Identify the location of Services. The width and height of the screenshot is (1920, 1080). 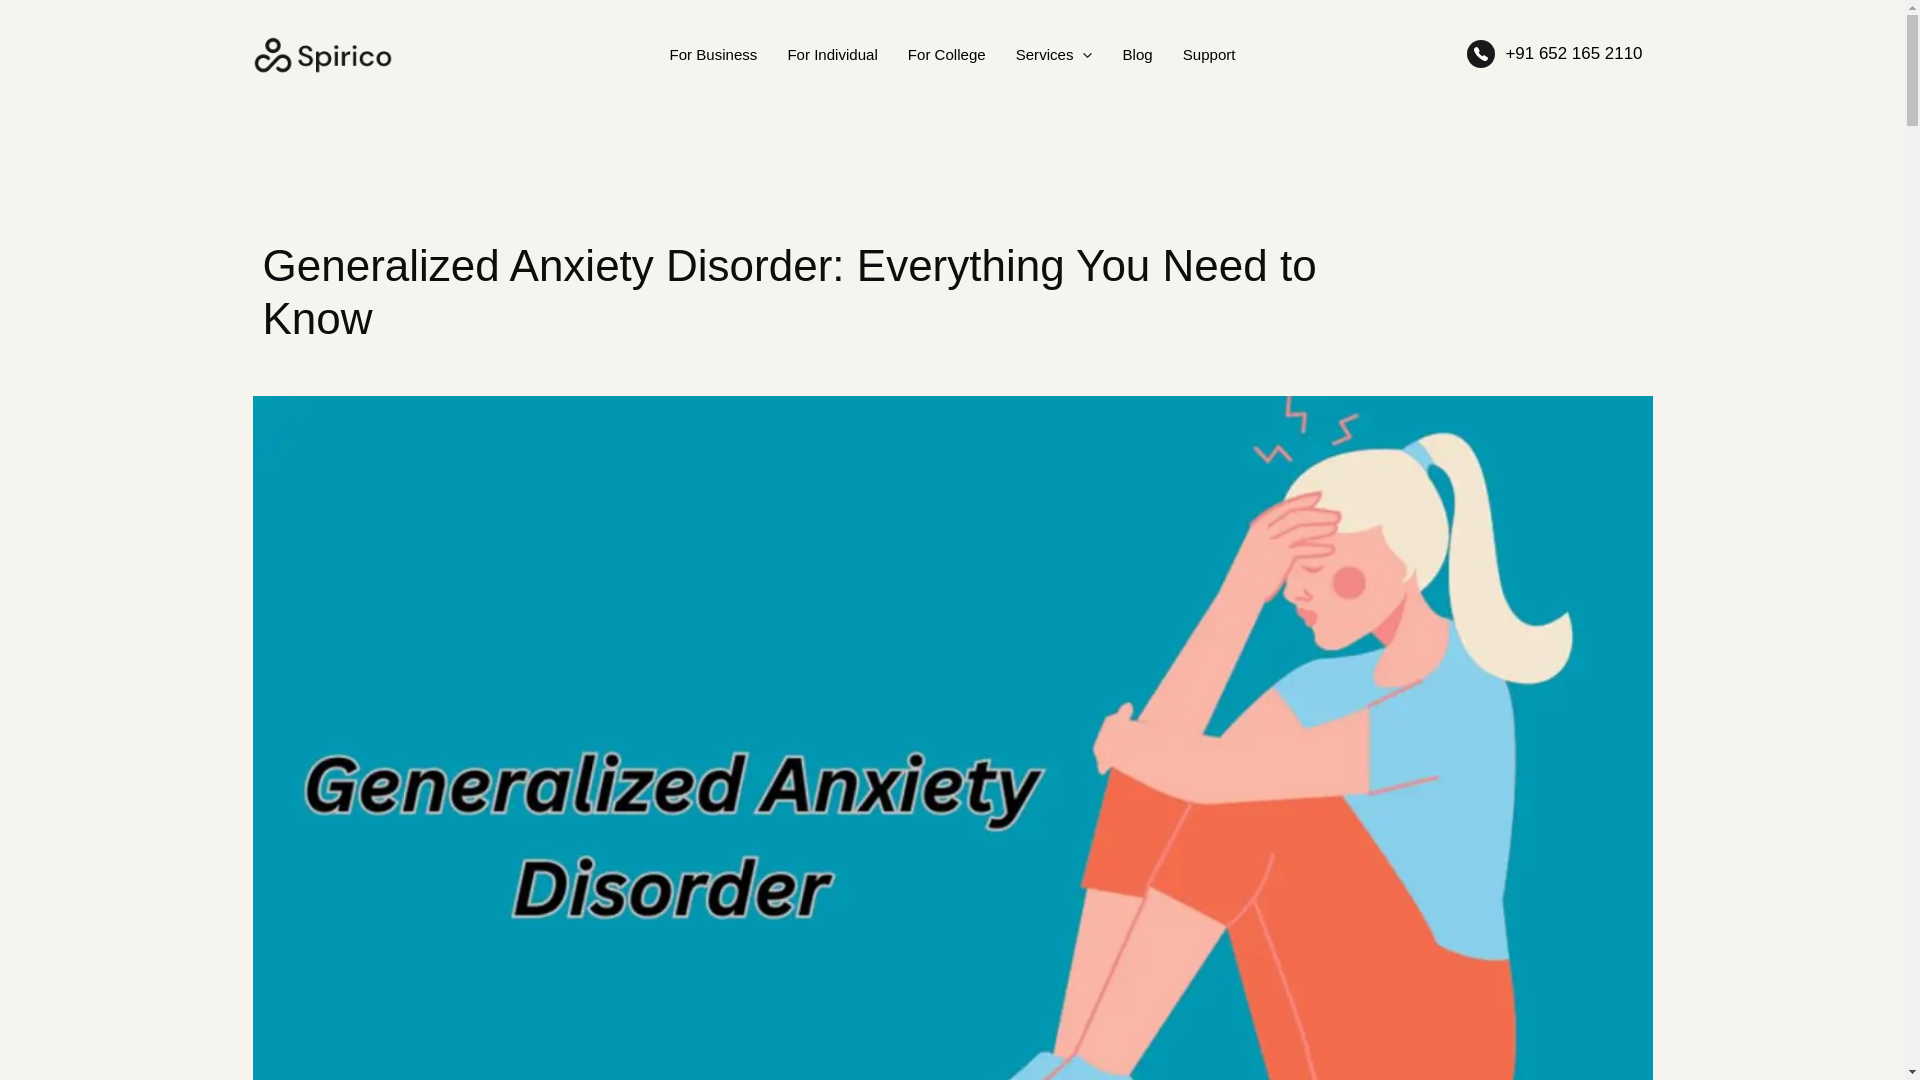
(1054, 54).